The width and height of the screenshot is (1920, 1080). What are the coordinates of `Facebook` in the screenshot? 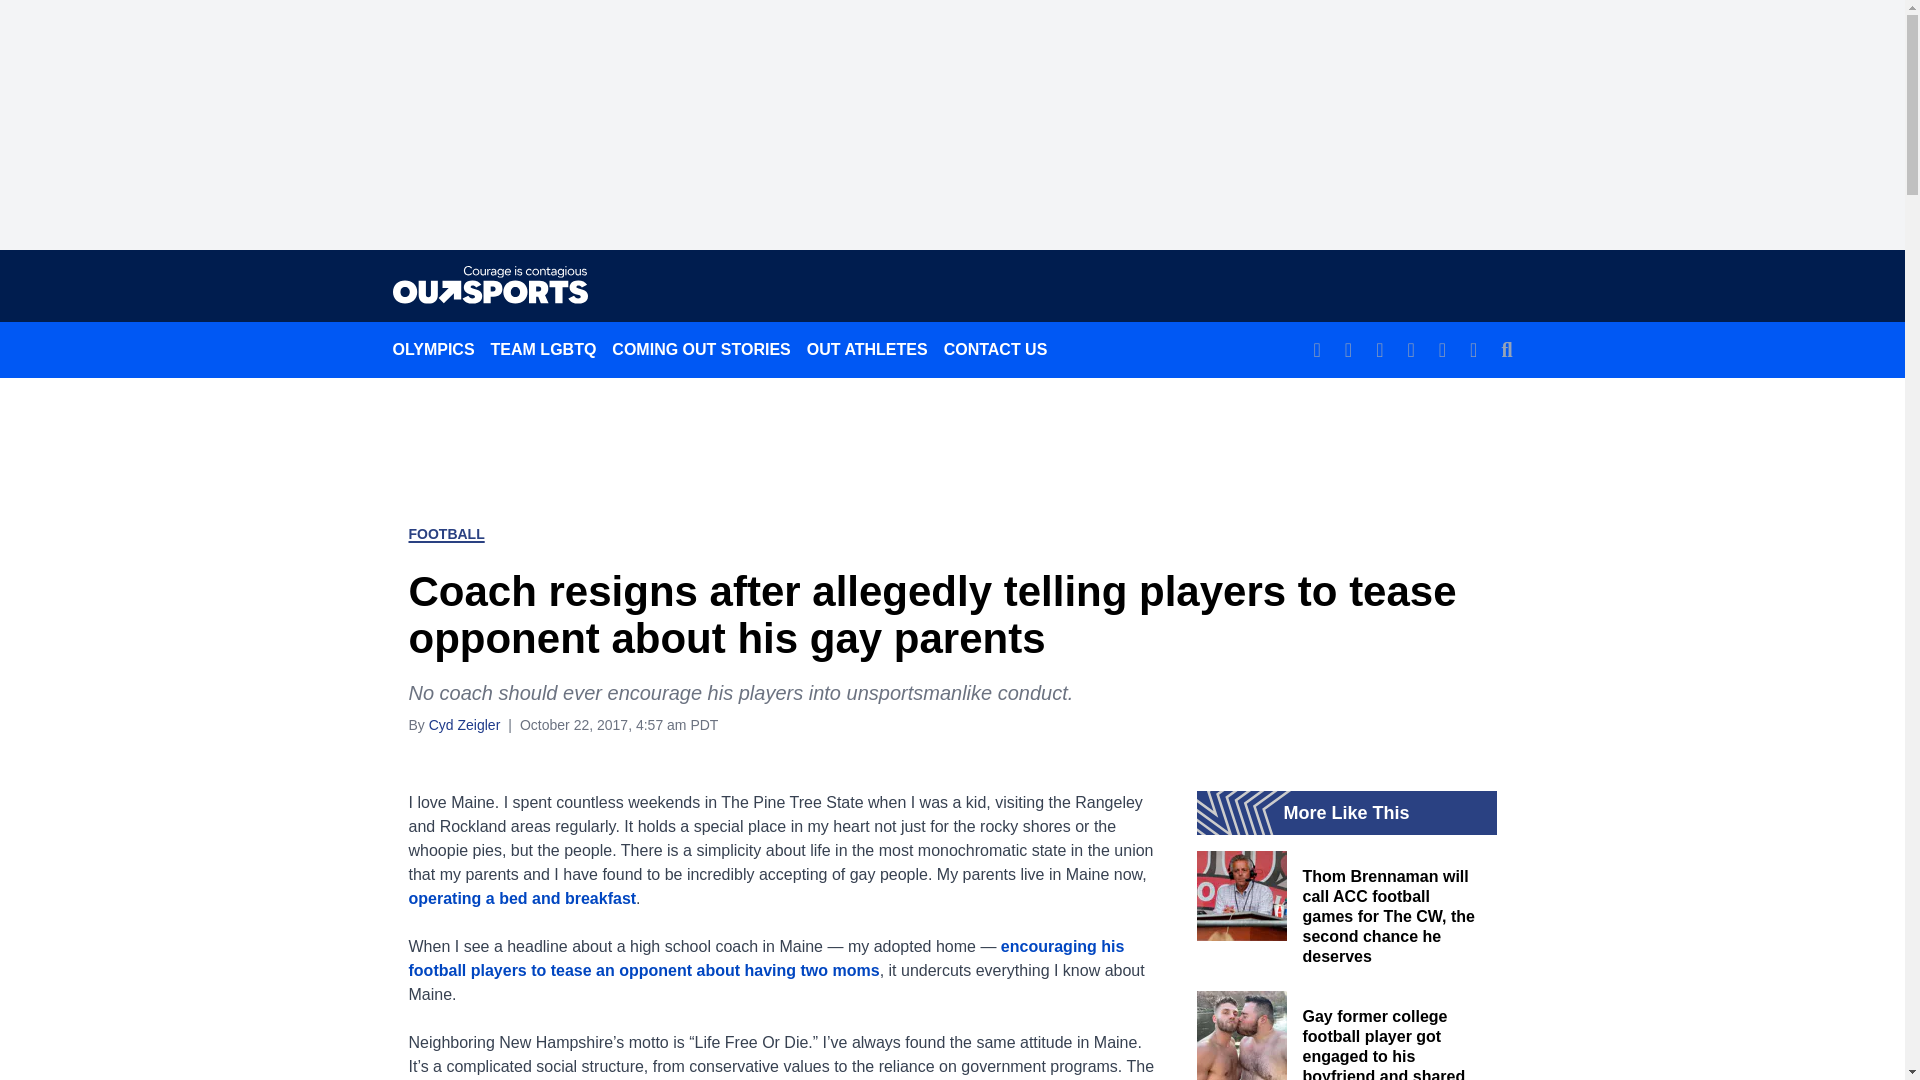 It's located at (1348, 349).